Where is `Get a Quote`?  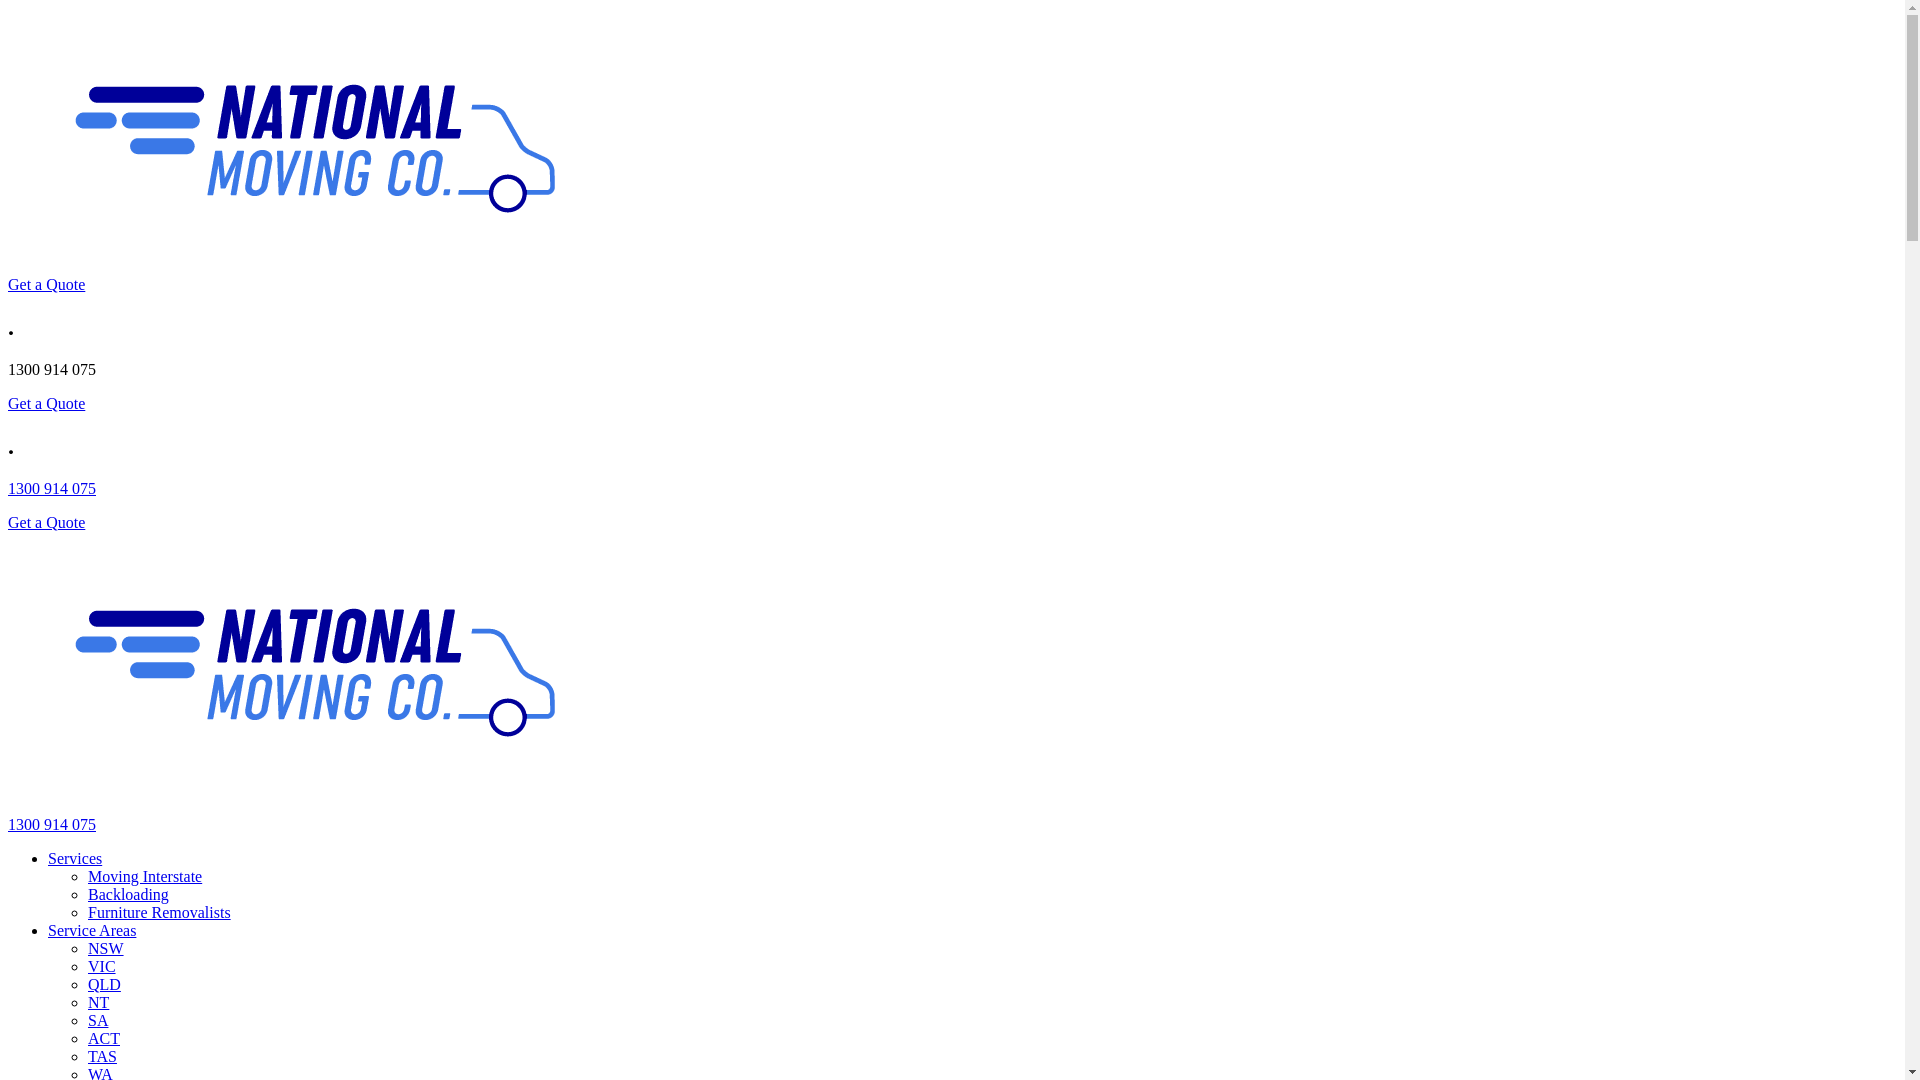
Get a Quote is located at coordinates (46, 284).